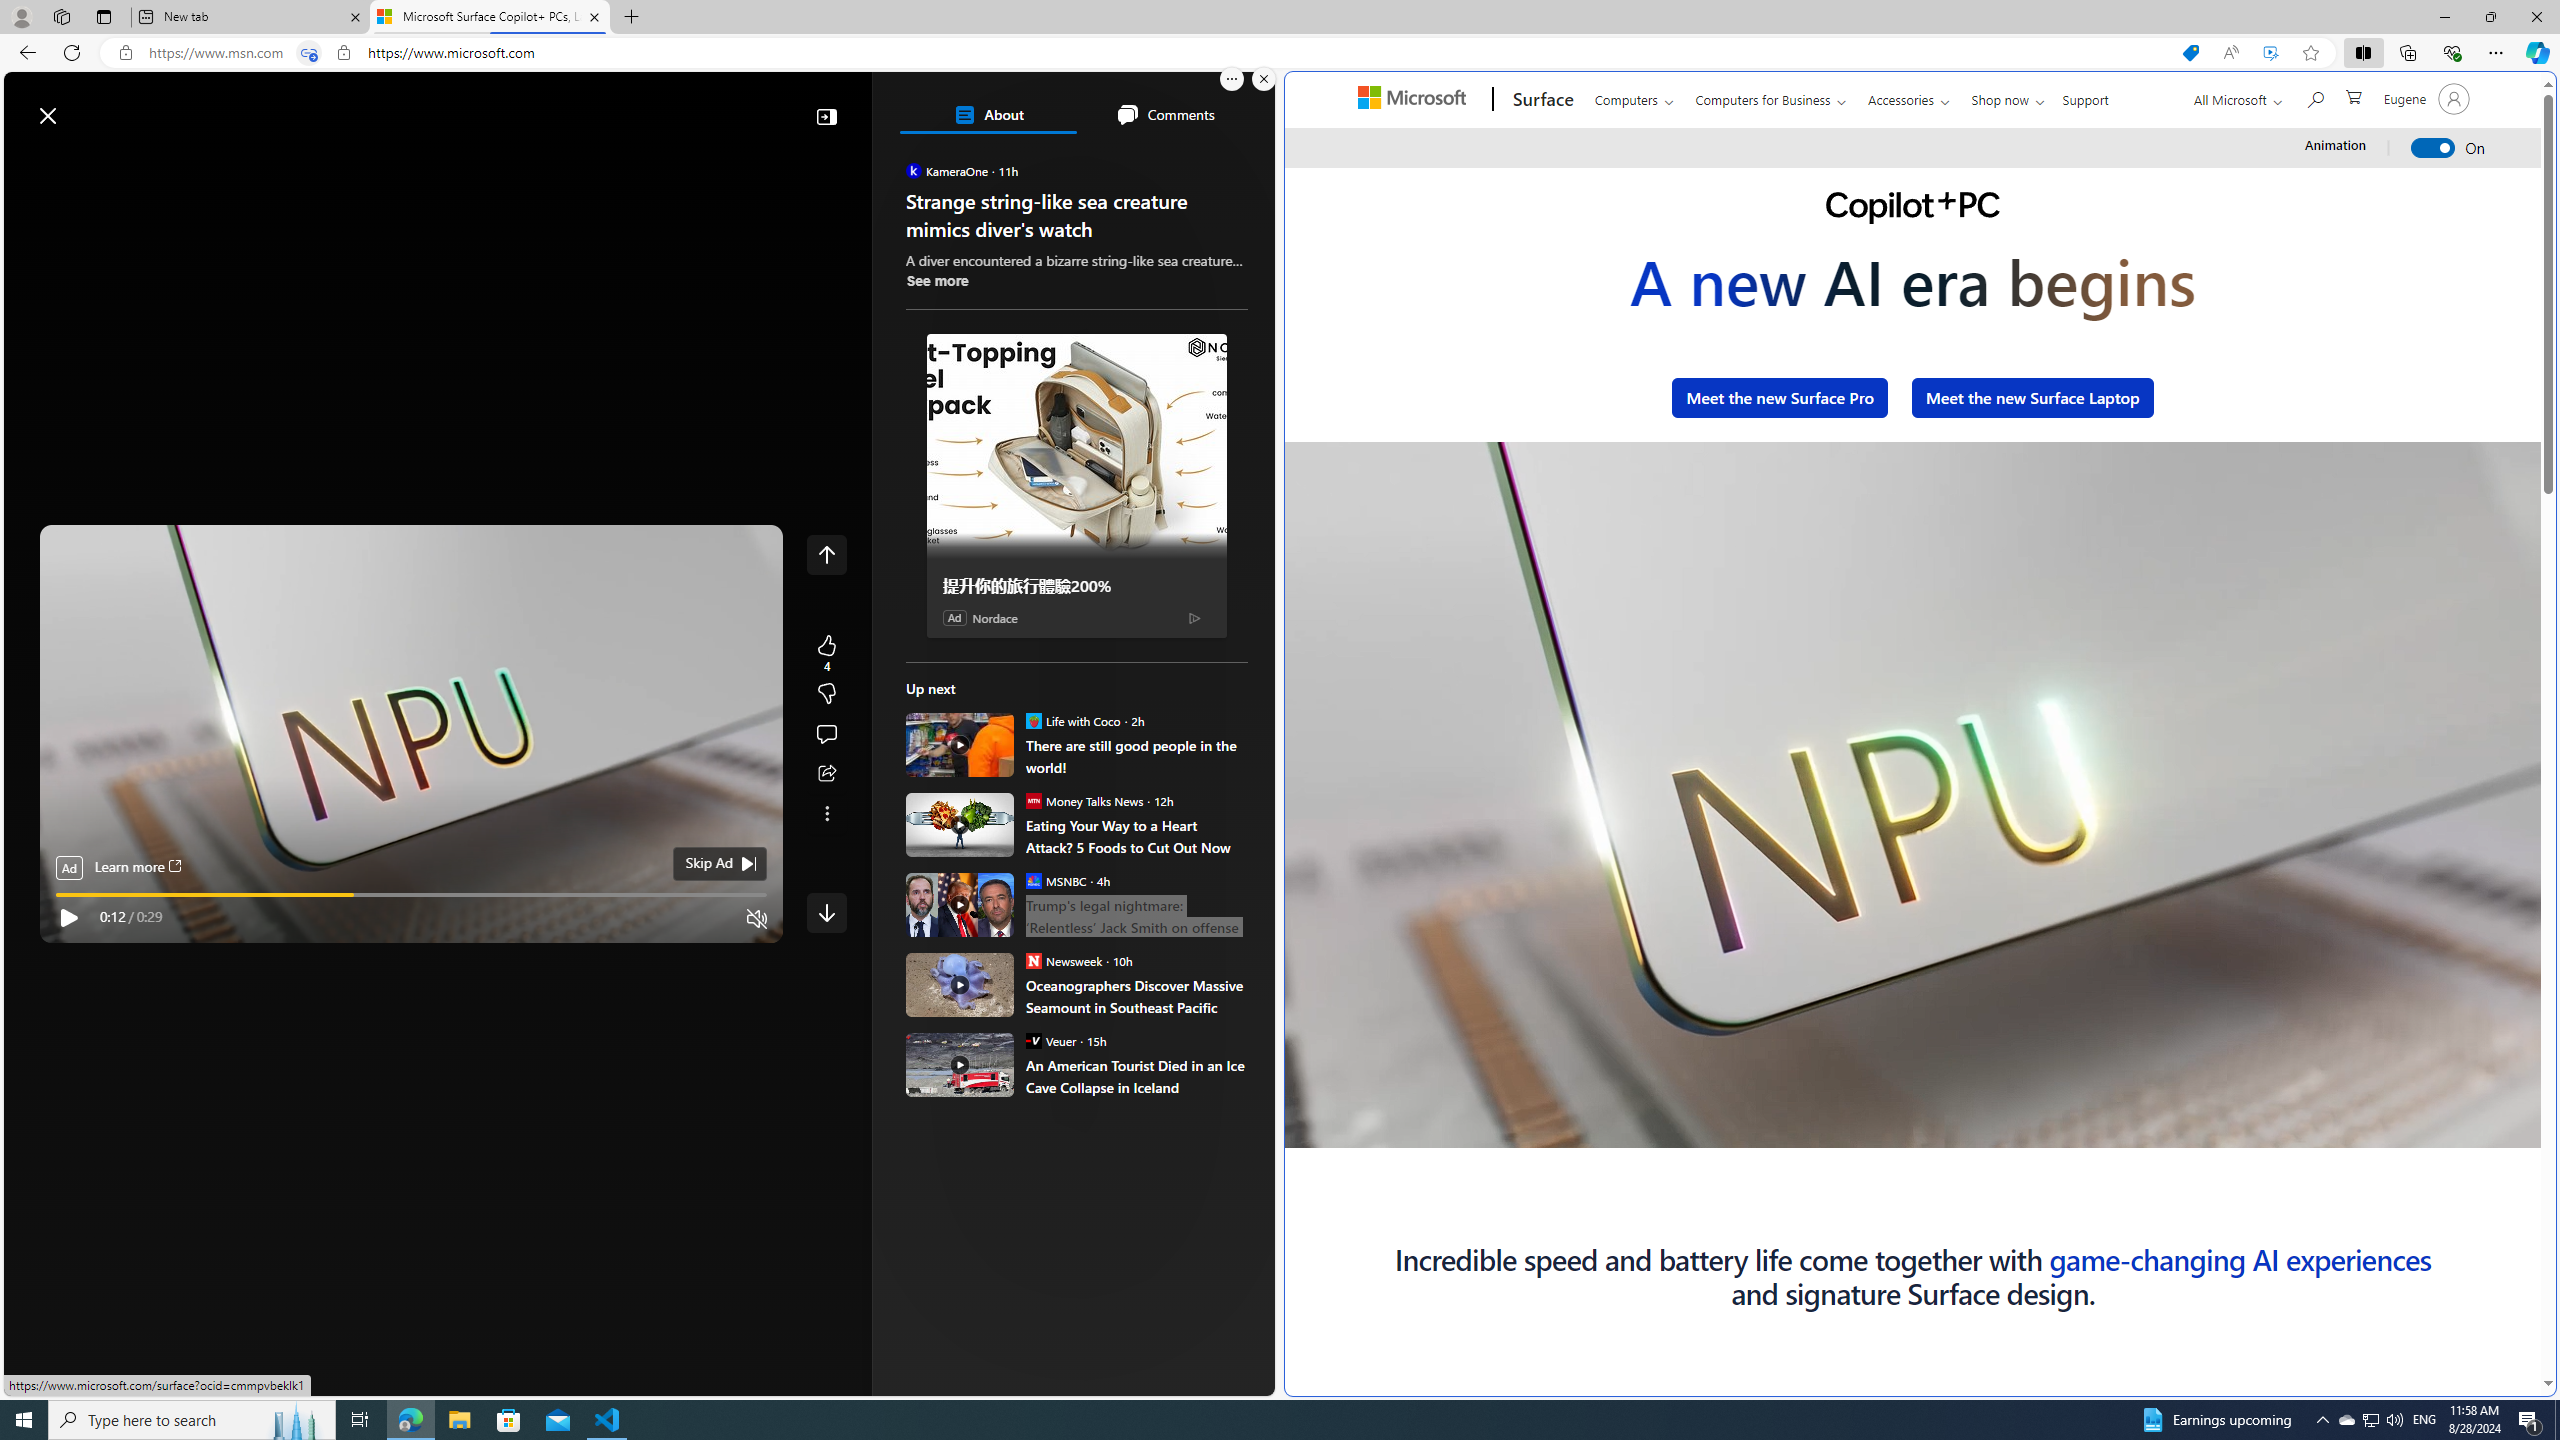 The width and height of the screenshot is (2560, 1440). I want to click on The Associated Press, so click(975, 644).